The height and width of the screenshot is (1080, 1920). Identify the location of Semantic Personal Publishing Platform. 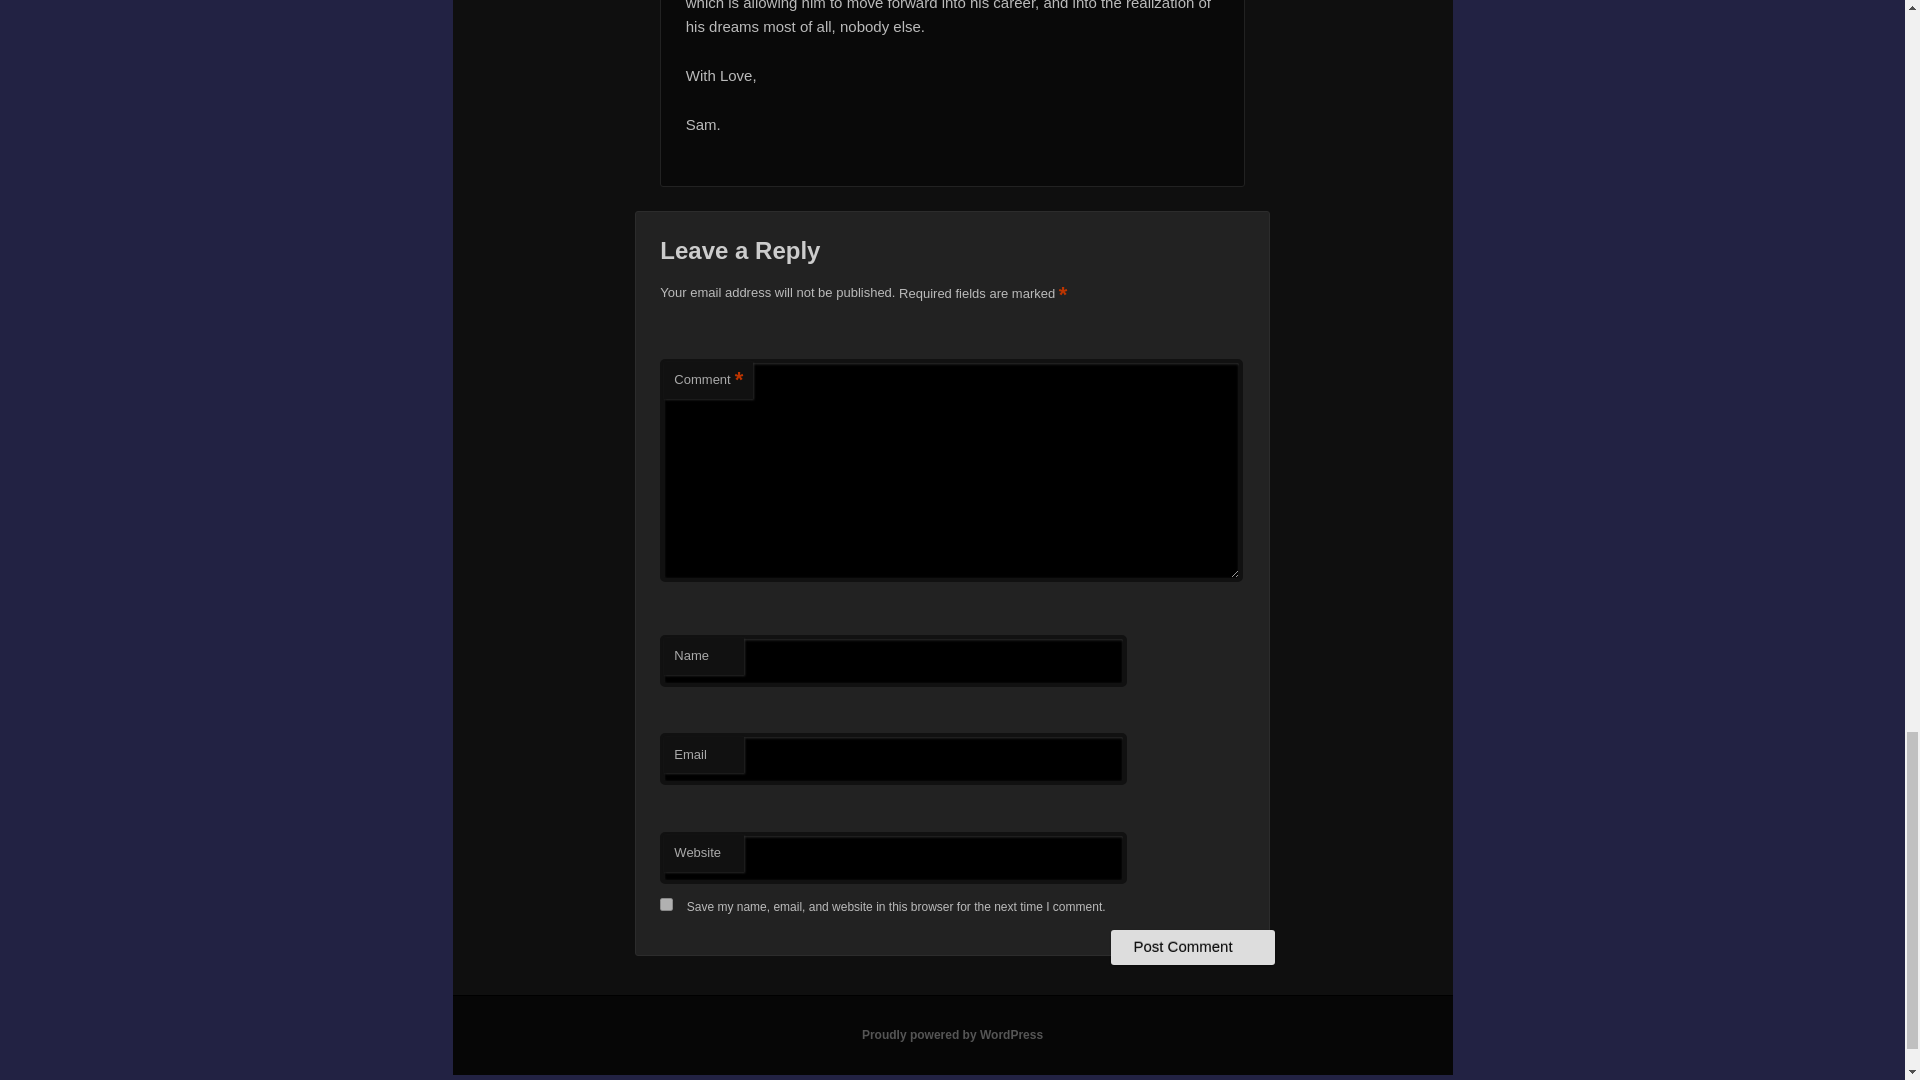
(952, 1035).